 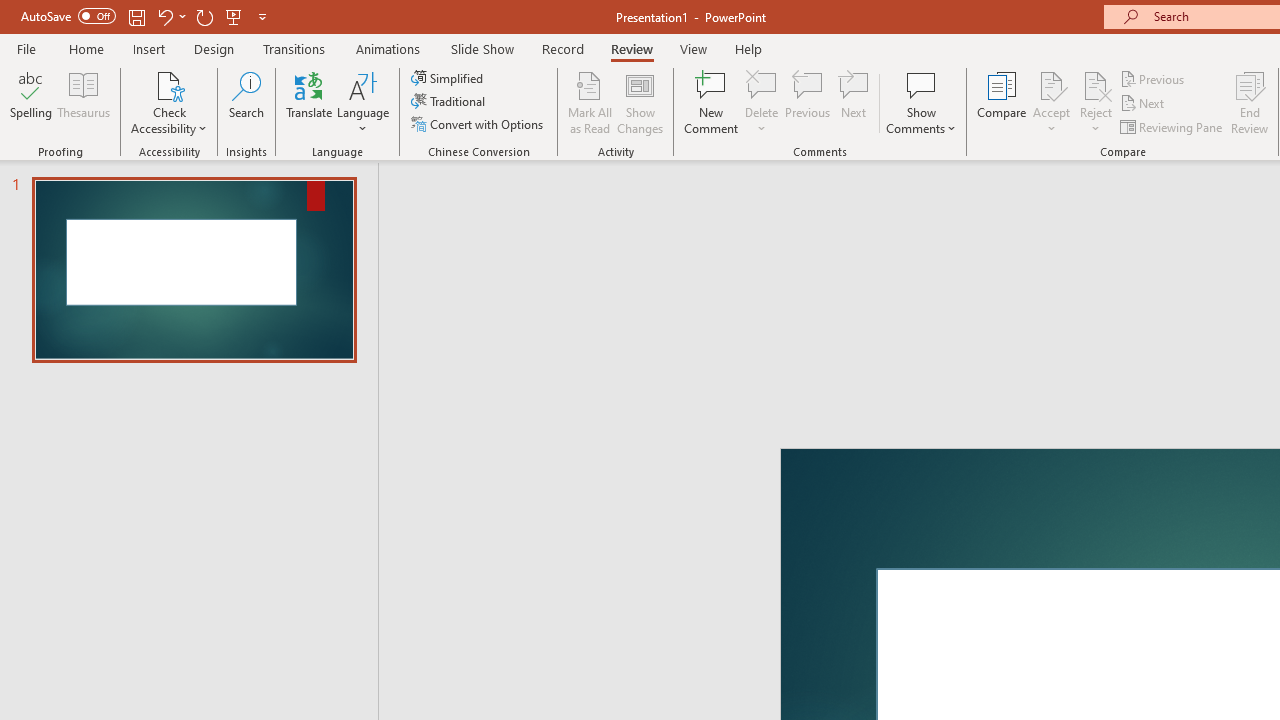 I want to click on Traditional, so click(x=450, y=102).